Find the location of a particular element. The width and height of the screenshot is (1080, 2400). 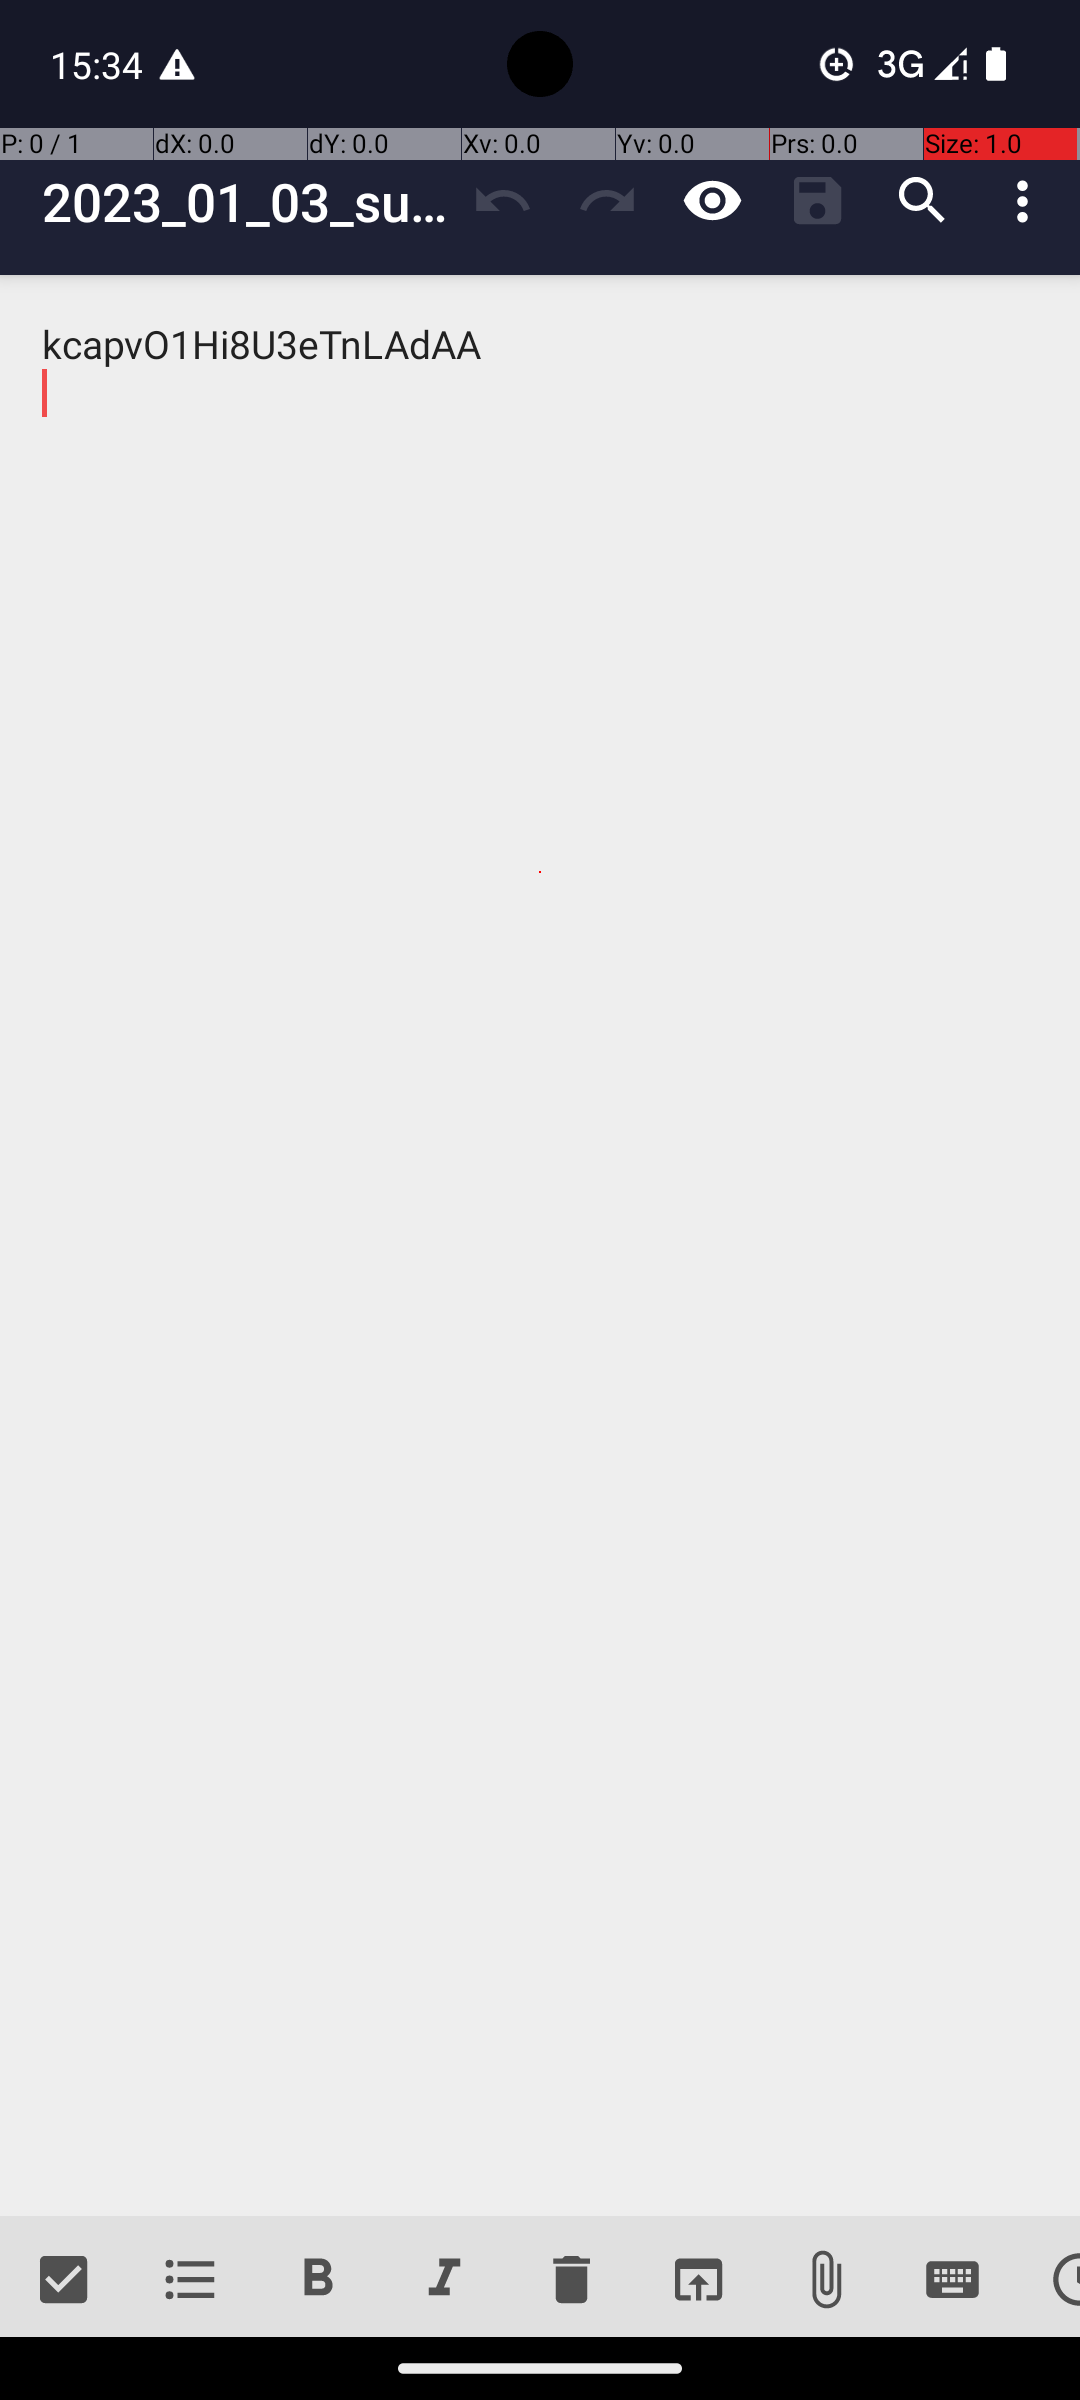

kcapvO1Hi8U3eTnLAdAA
 is located at coordinates (540, 1246).